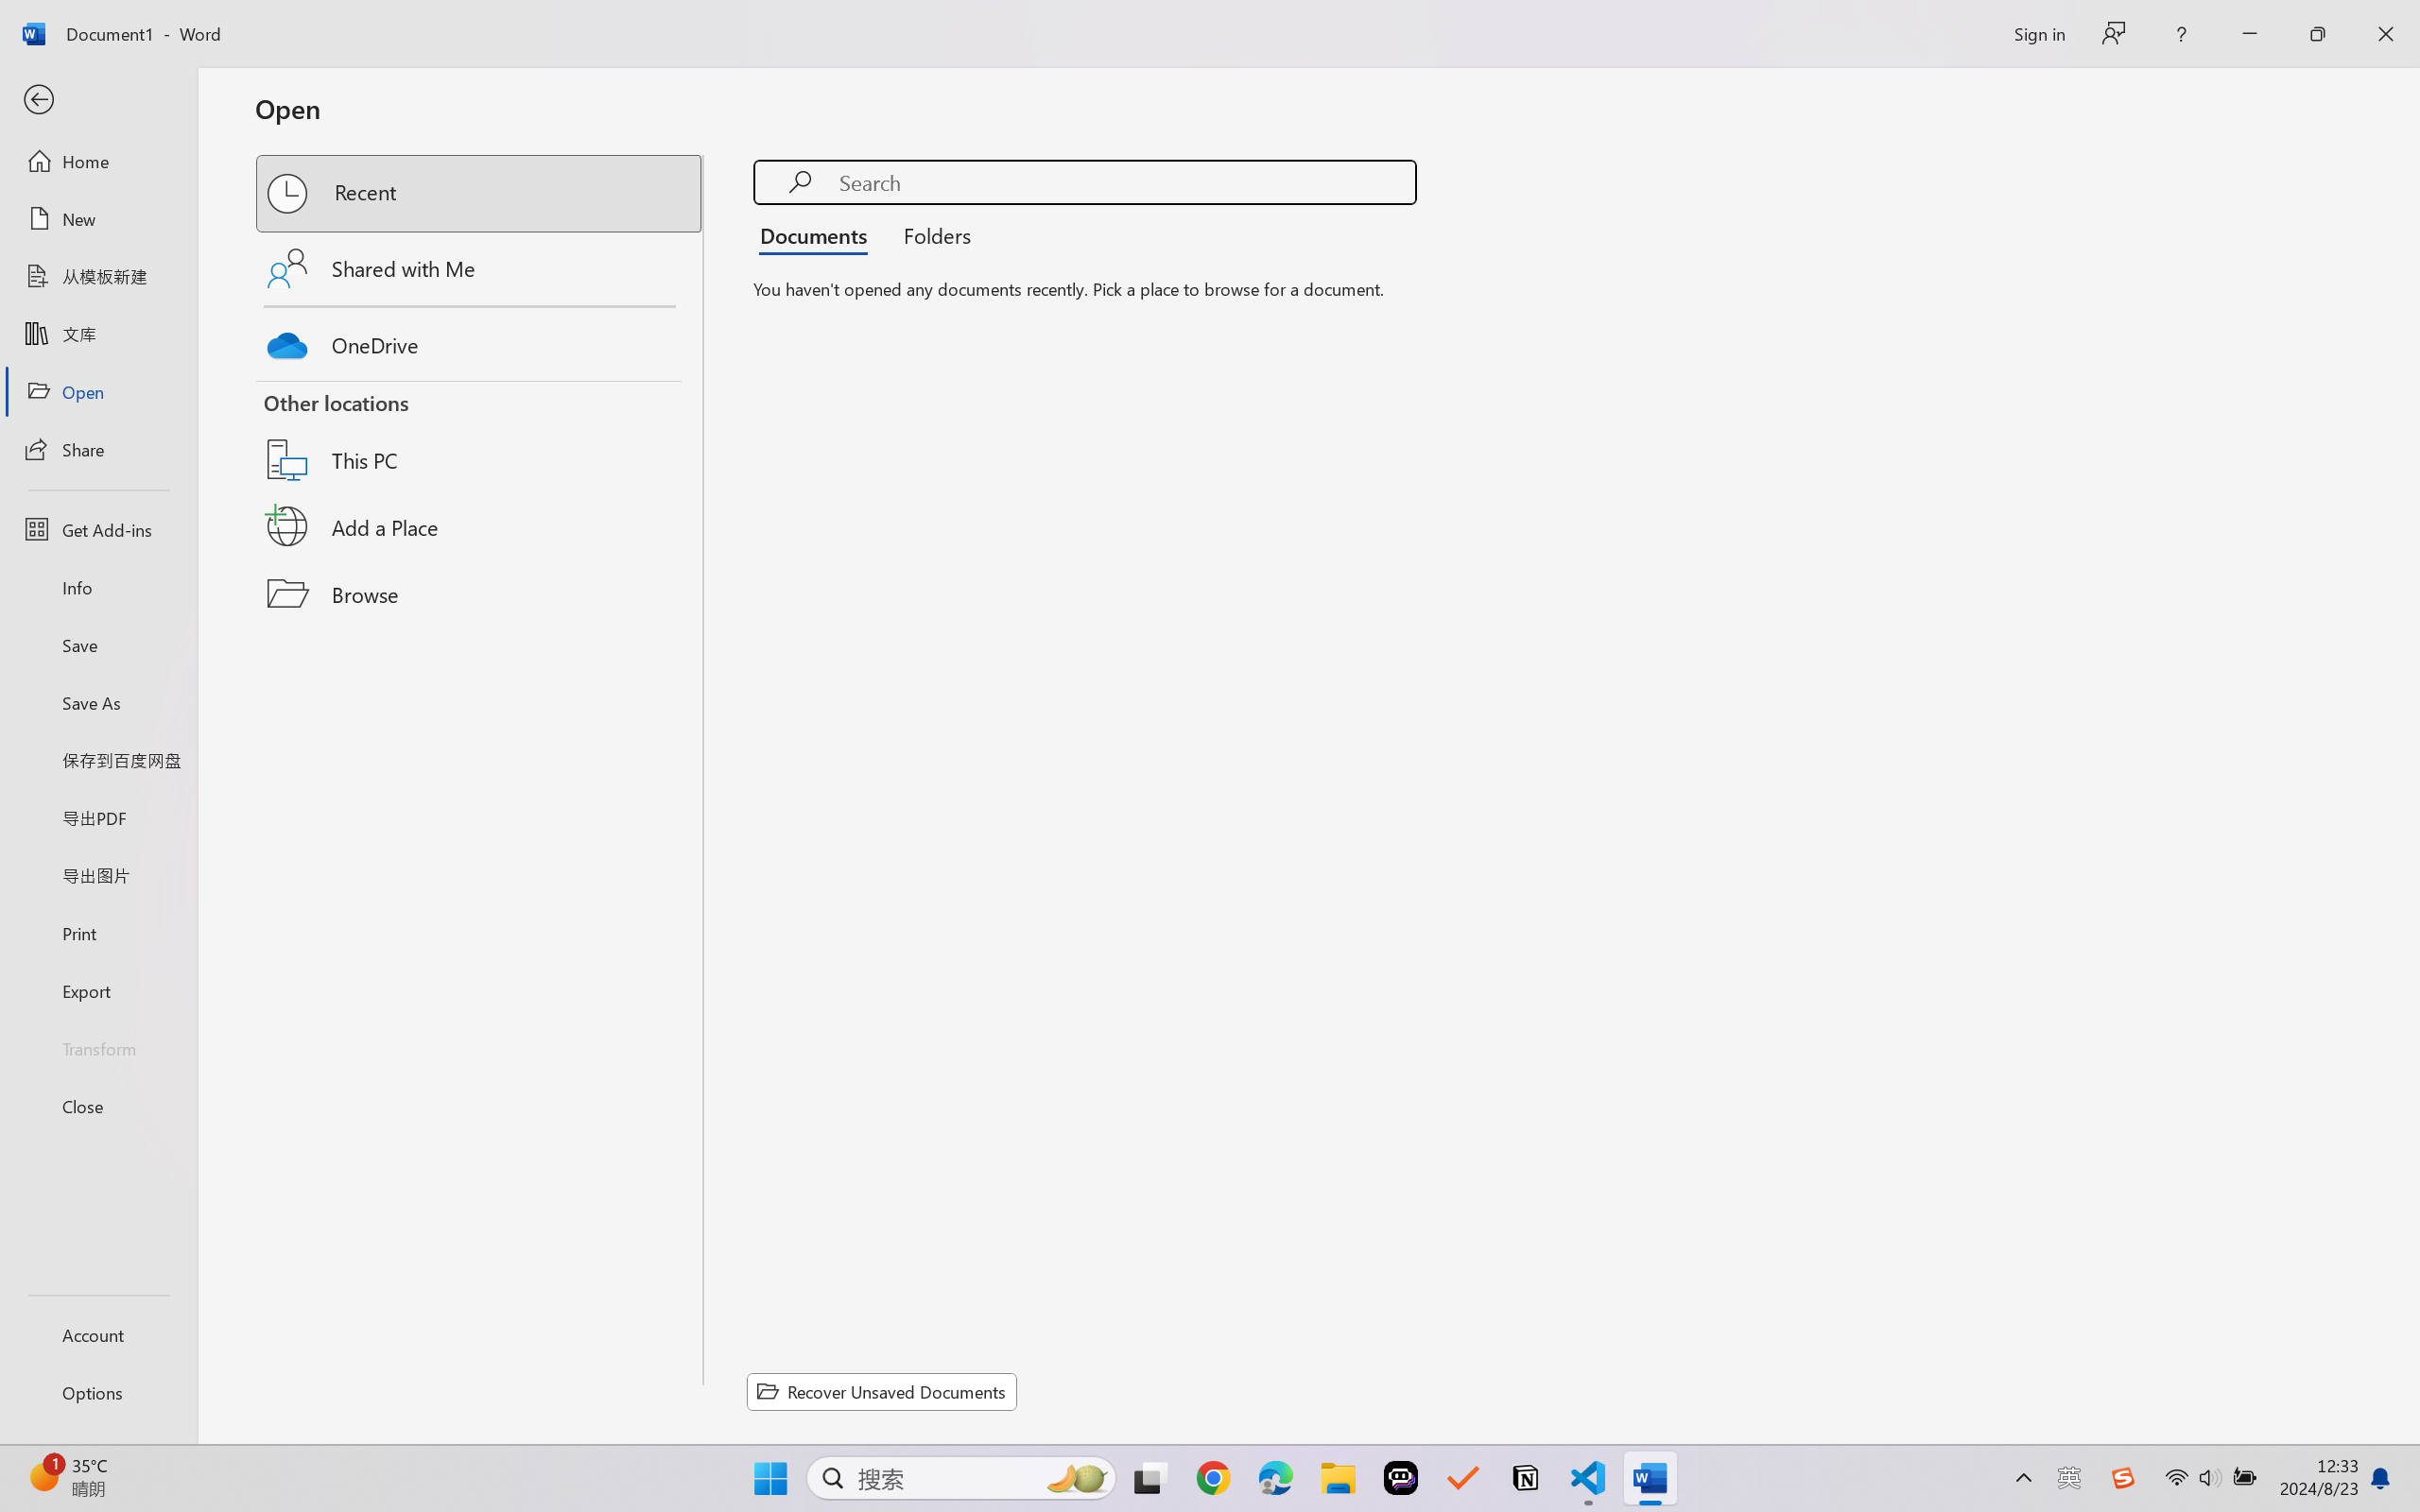 This screenshot has height=1512, width=2420. Describe the element at coordinates (98, 990) in the screenshot. I see `Export` at that location.